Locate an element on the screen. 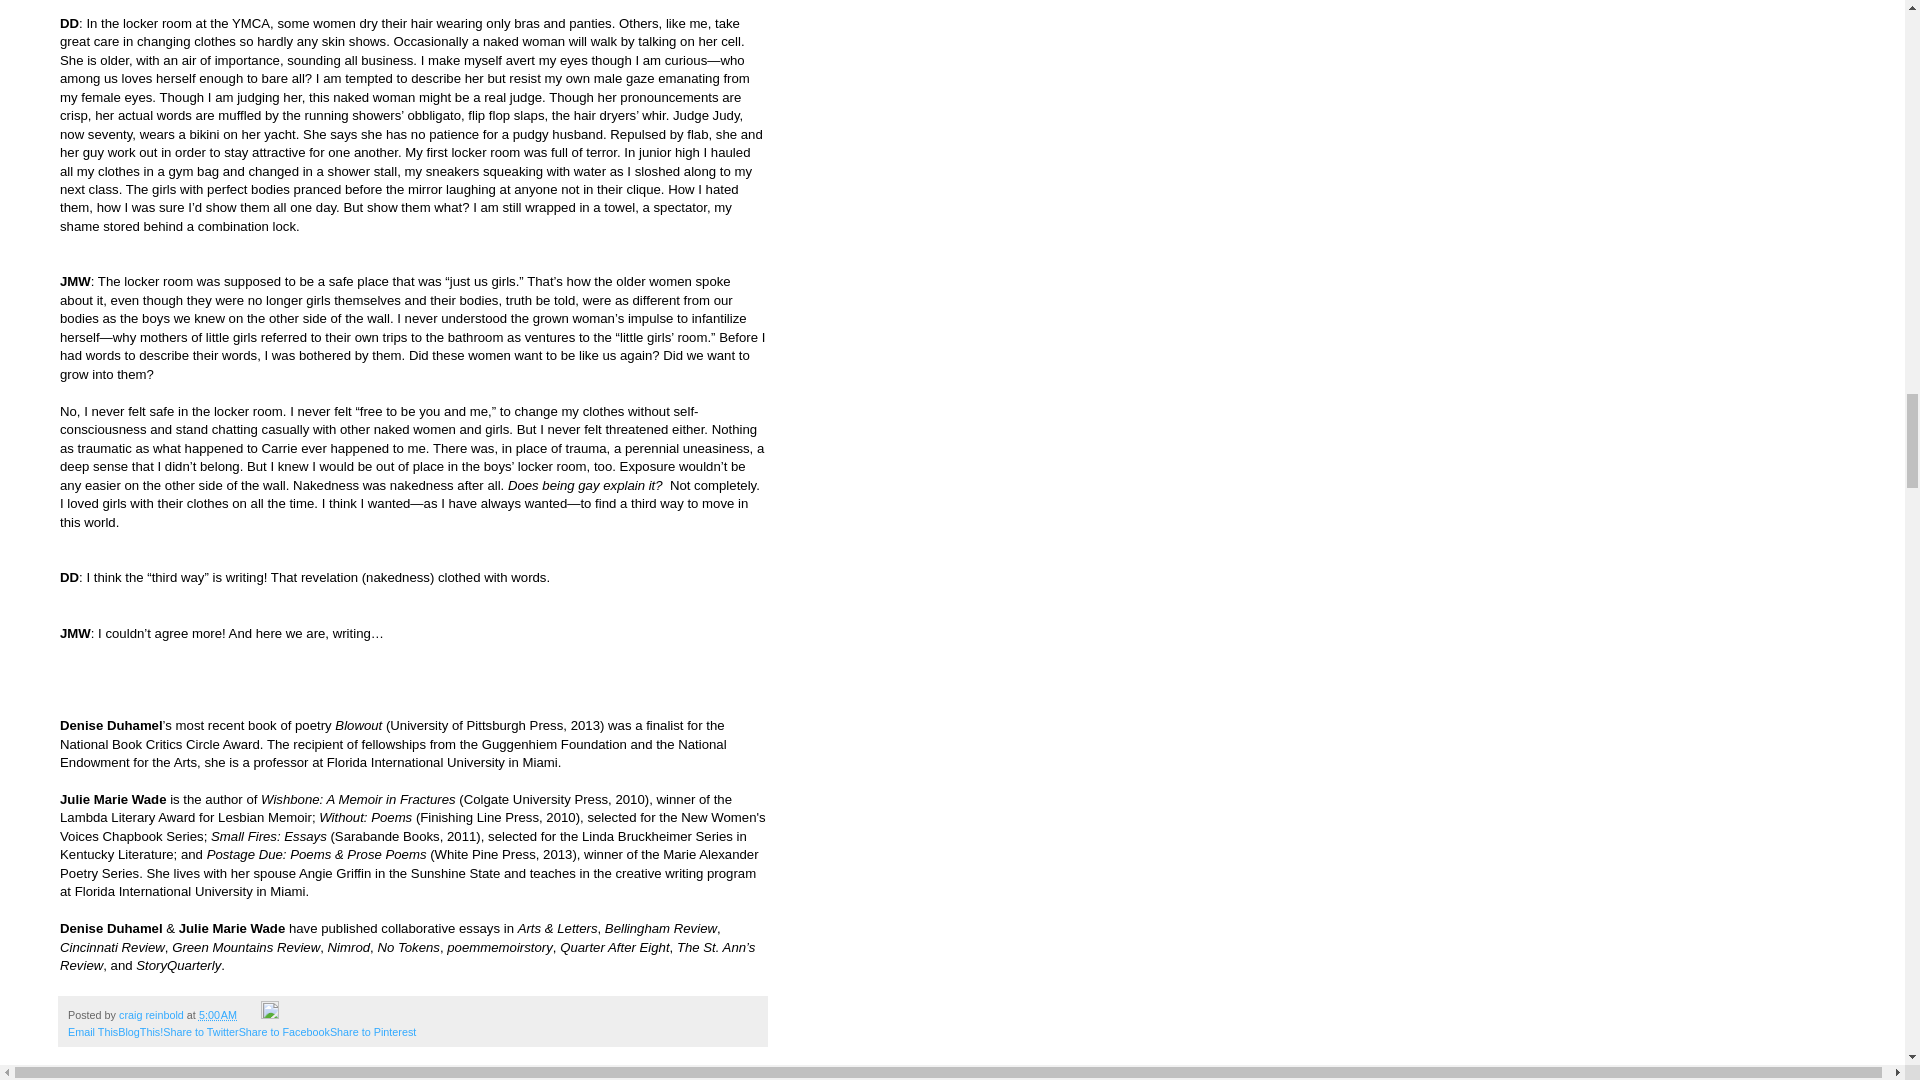 This screenshot has height=1080, width=1920. craig reinbold is located at coordinates (152, 1014).